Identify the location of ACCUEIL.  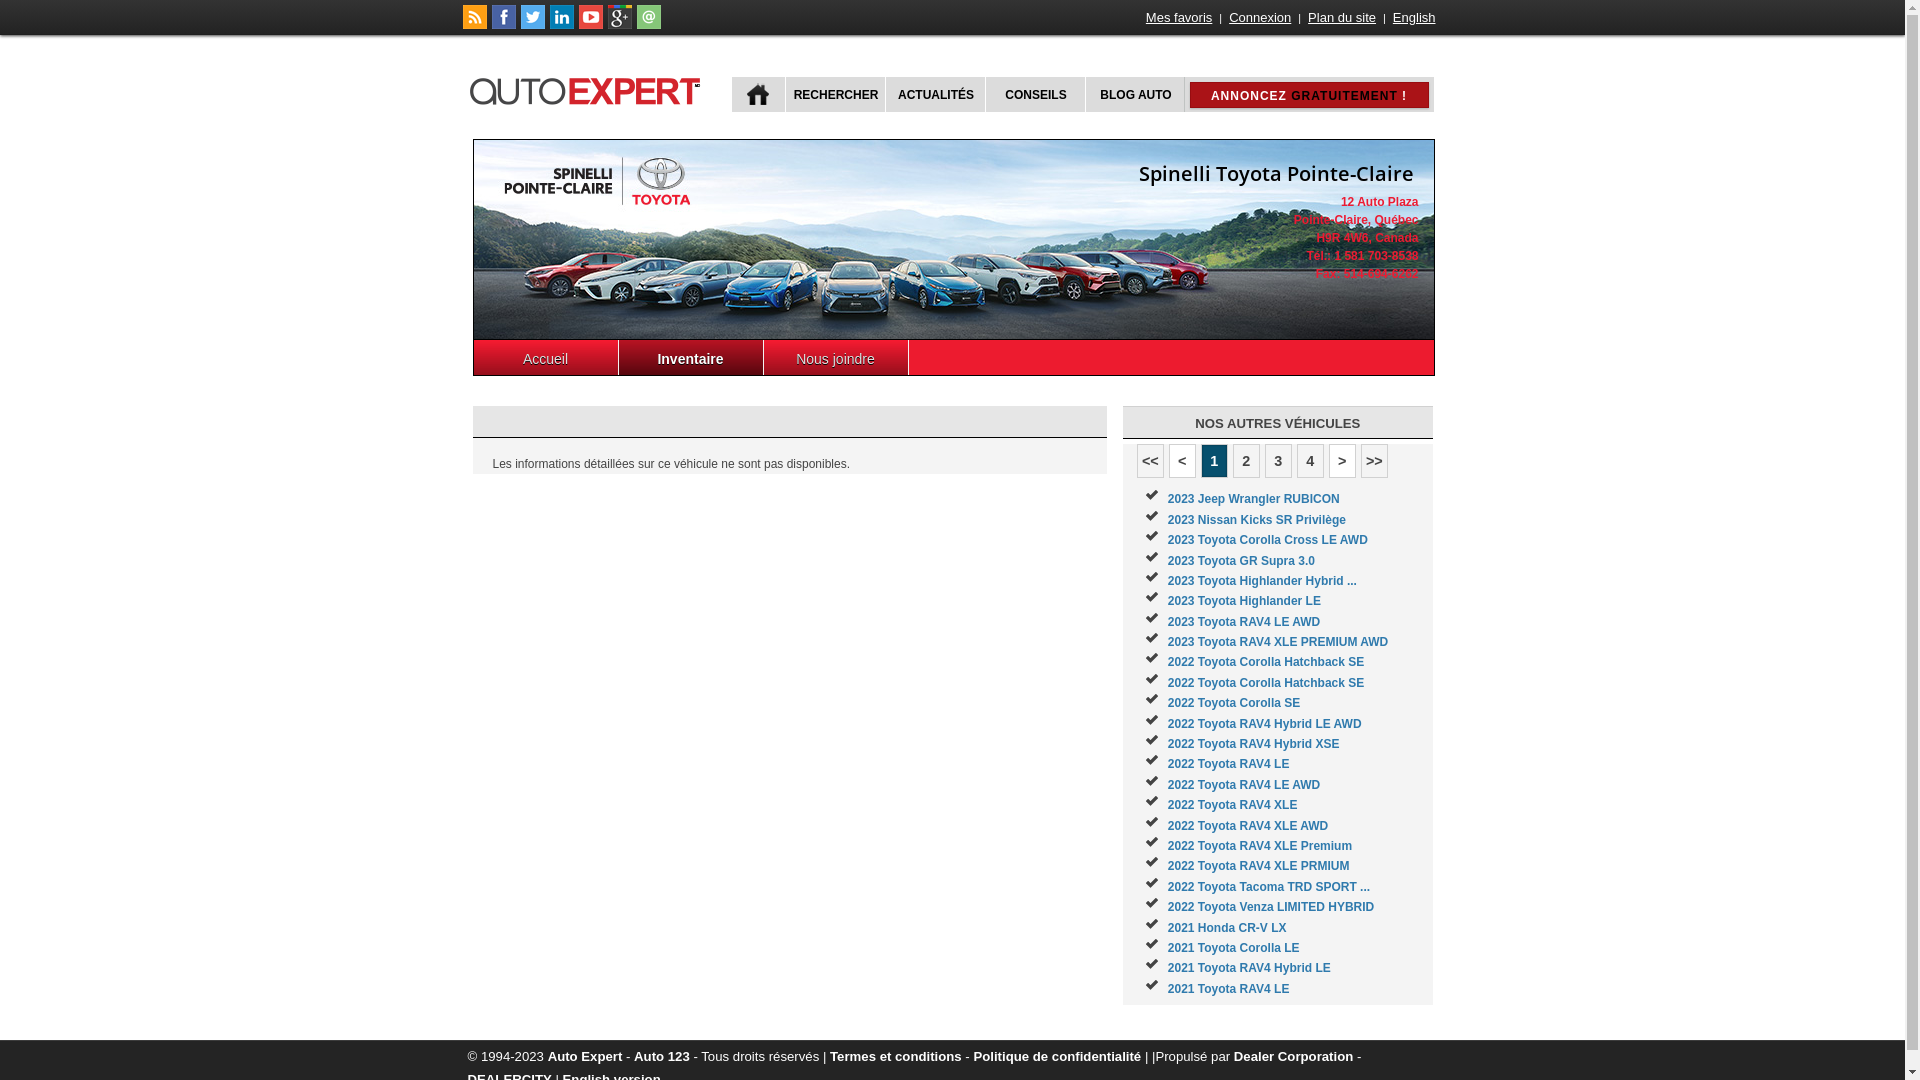
(758, 94).